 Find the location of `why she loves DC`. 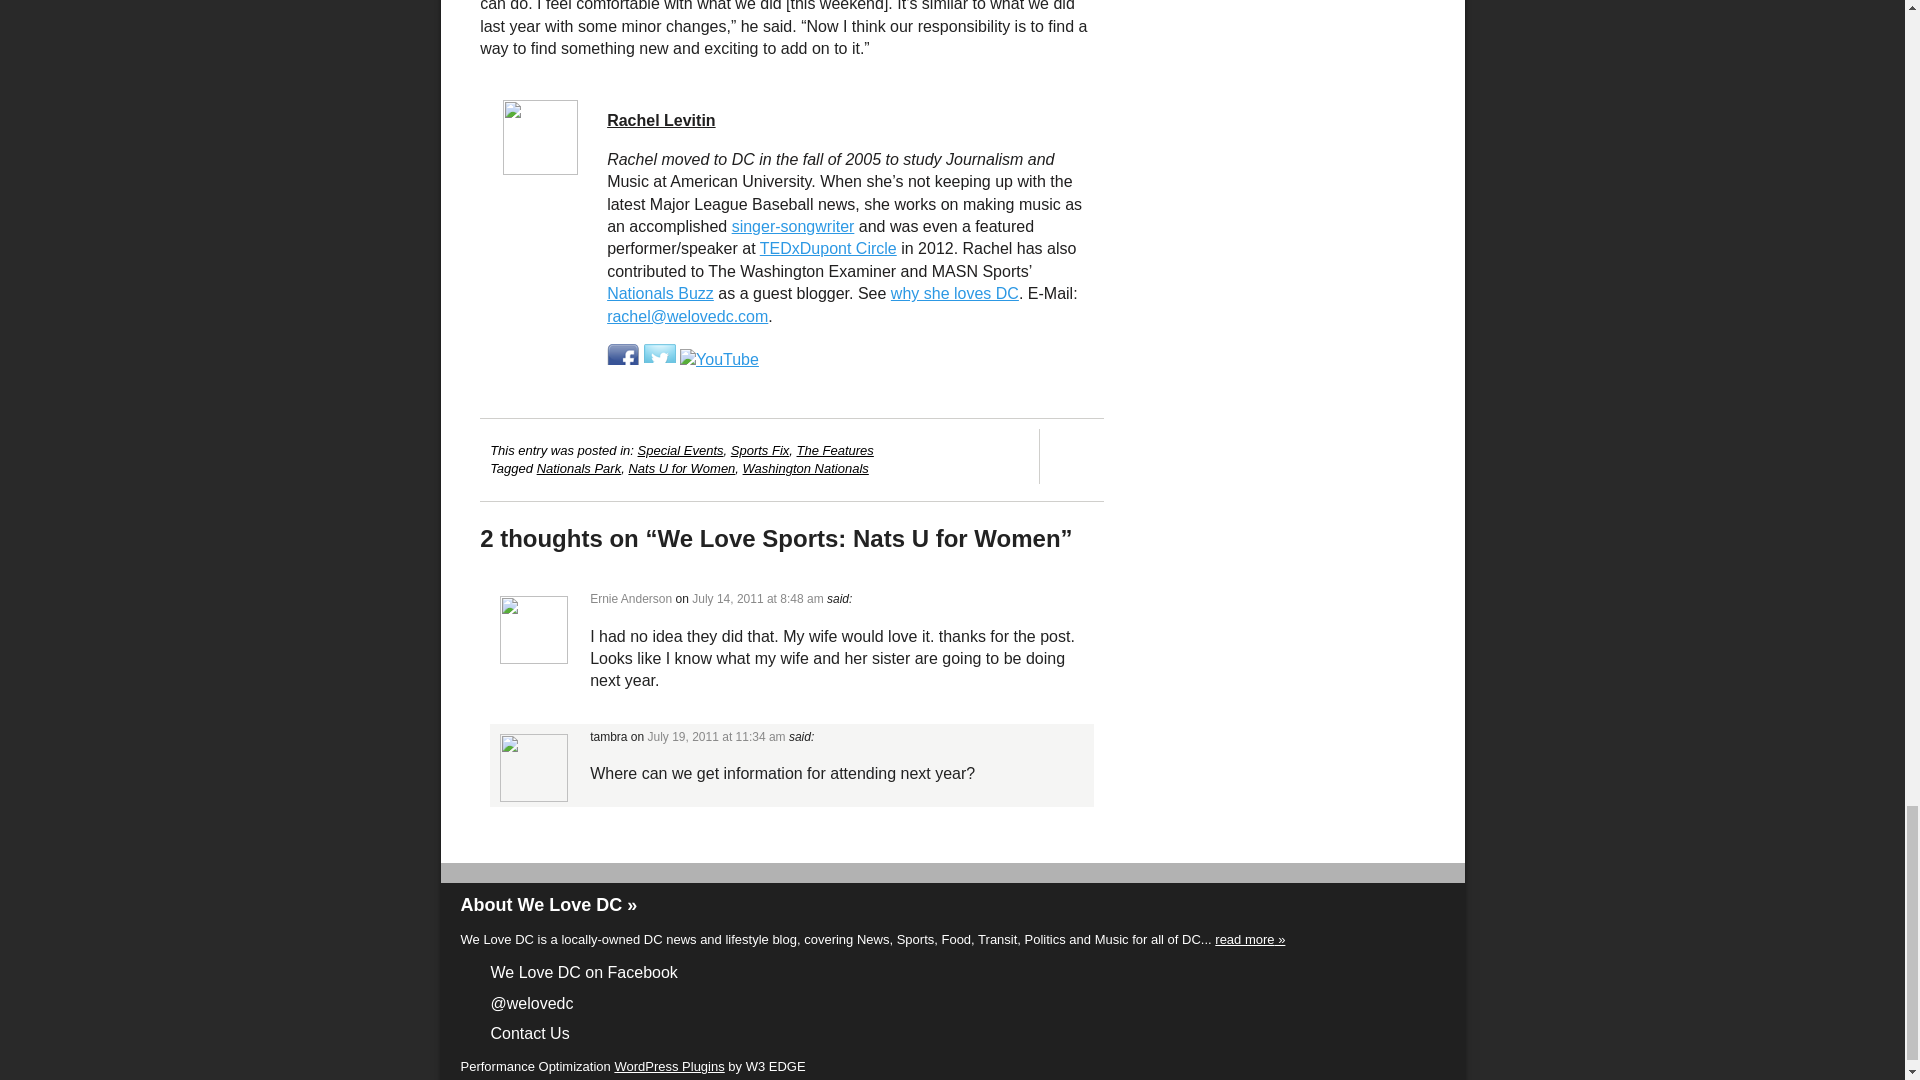

why she loves DC is located at coordinates (954, 294).